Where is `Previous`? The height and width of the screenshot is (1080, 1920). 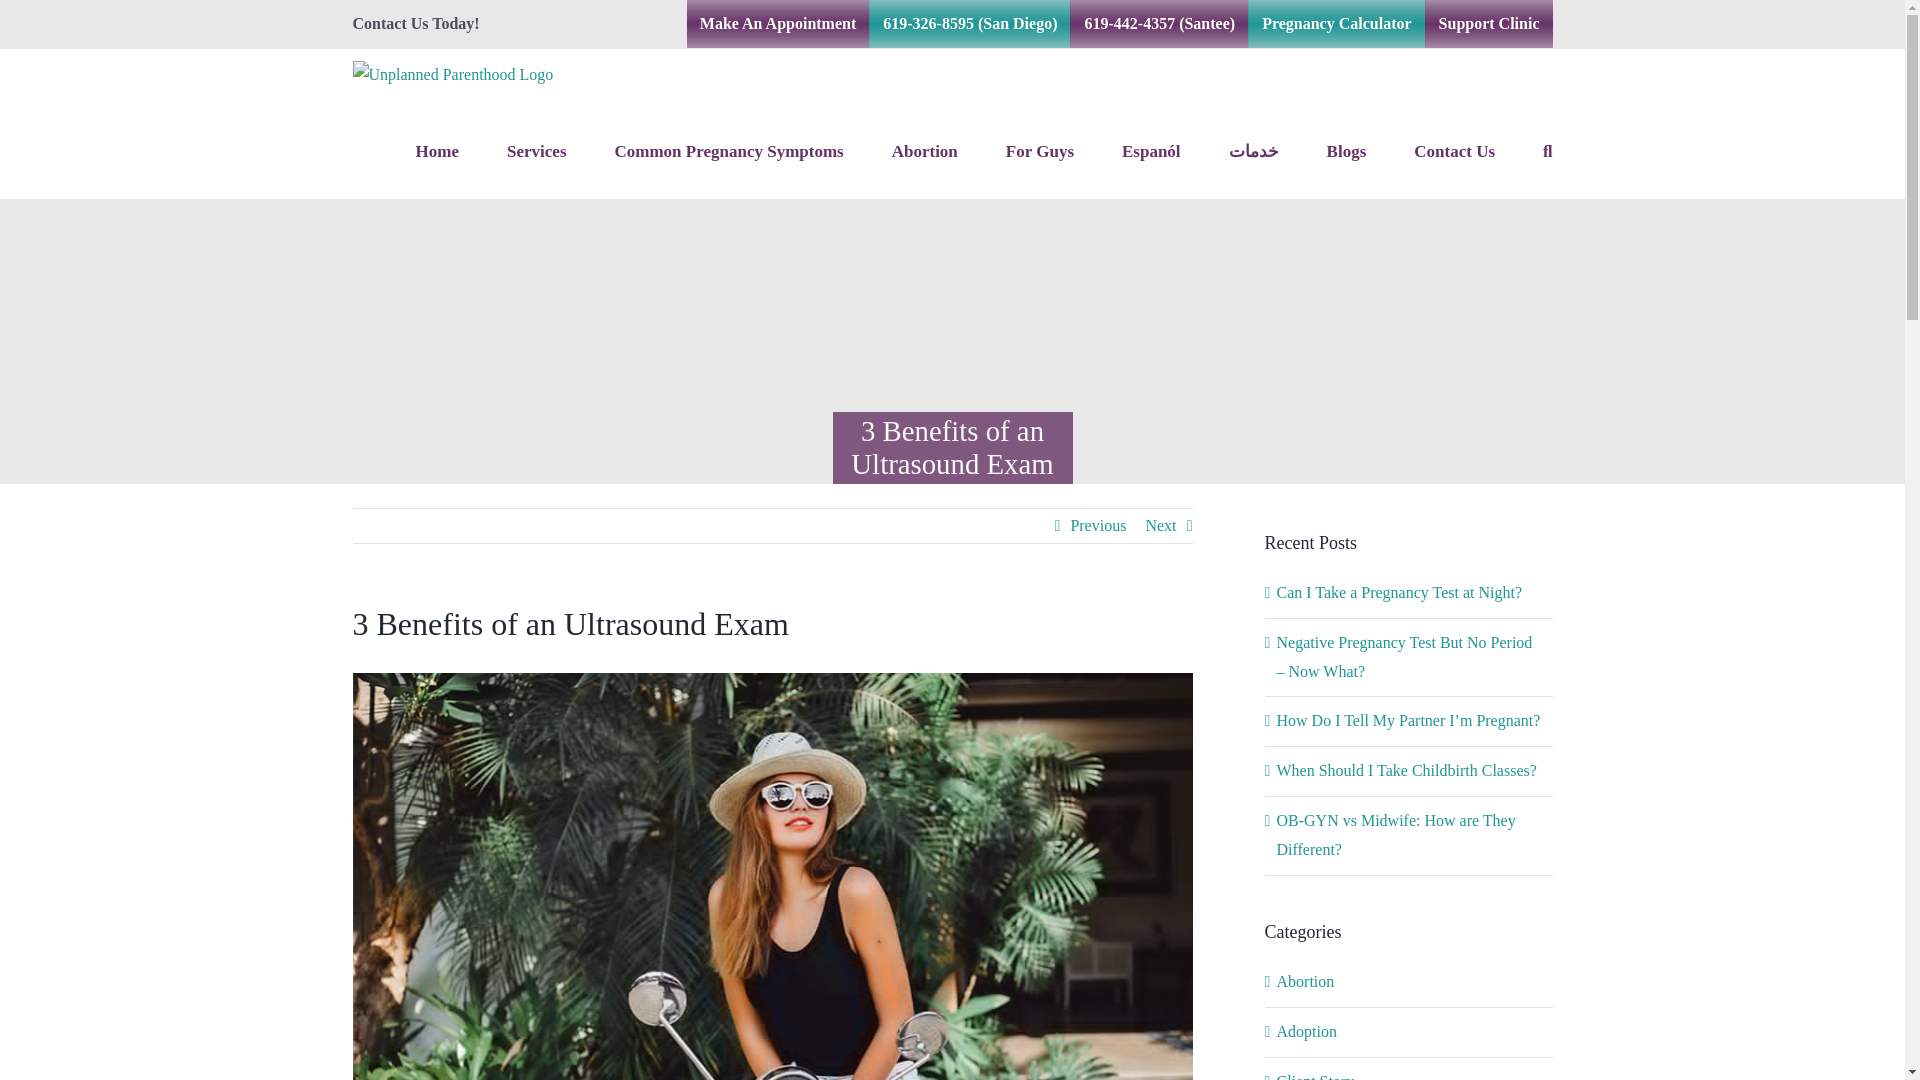 Previous is located at coordinates (1097, 526).